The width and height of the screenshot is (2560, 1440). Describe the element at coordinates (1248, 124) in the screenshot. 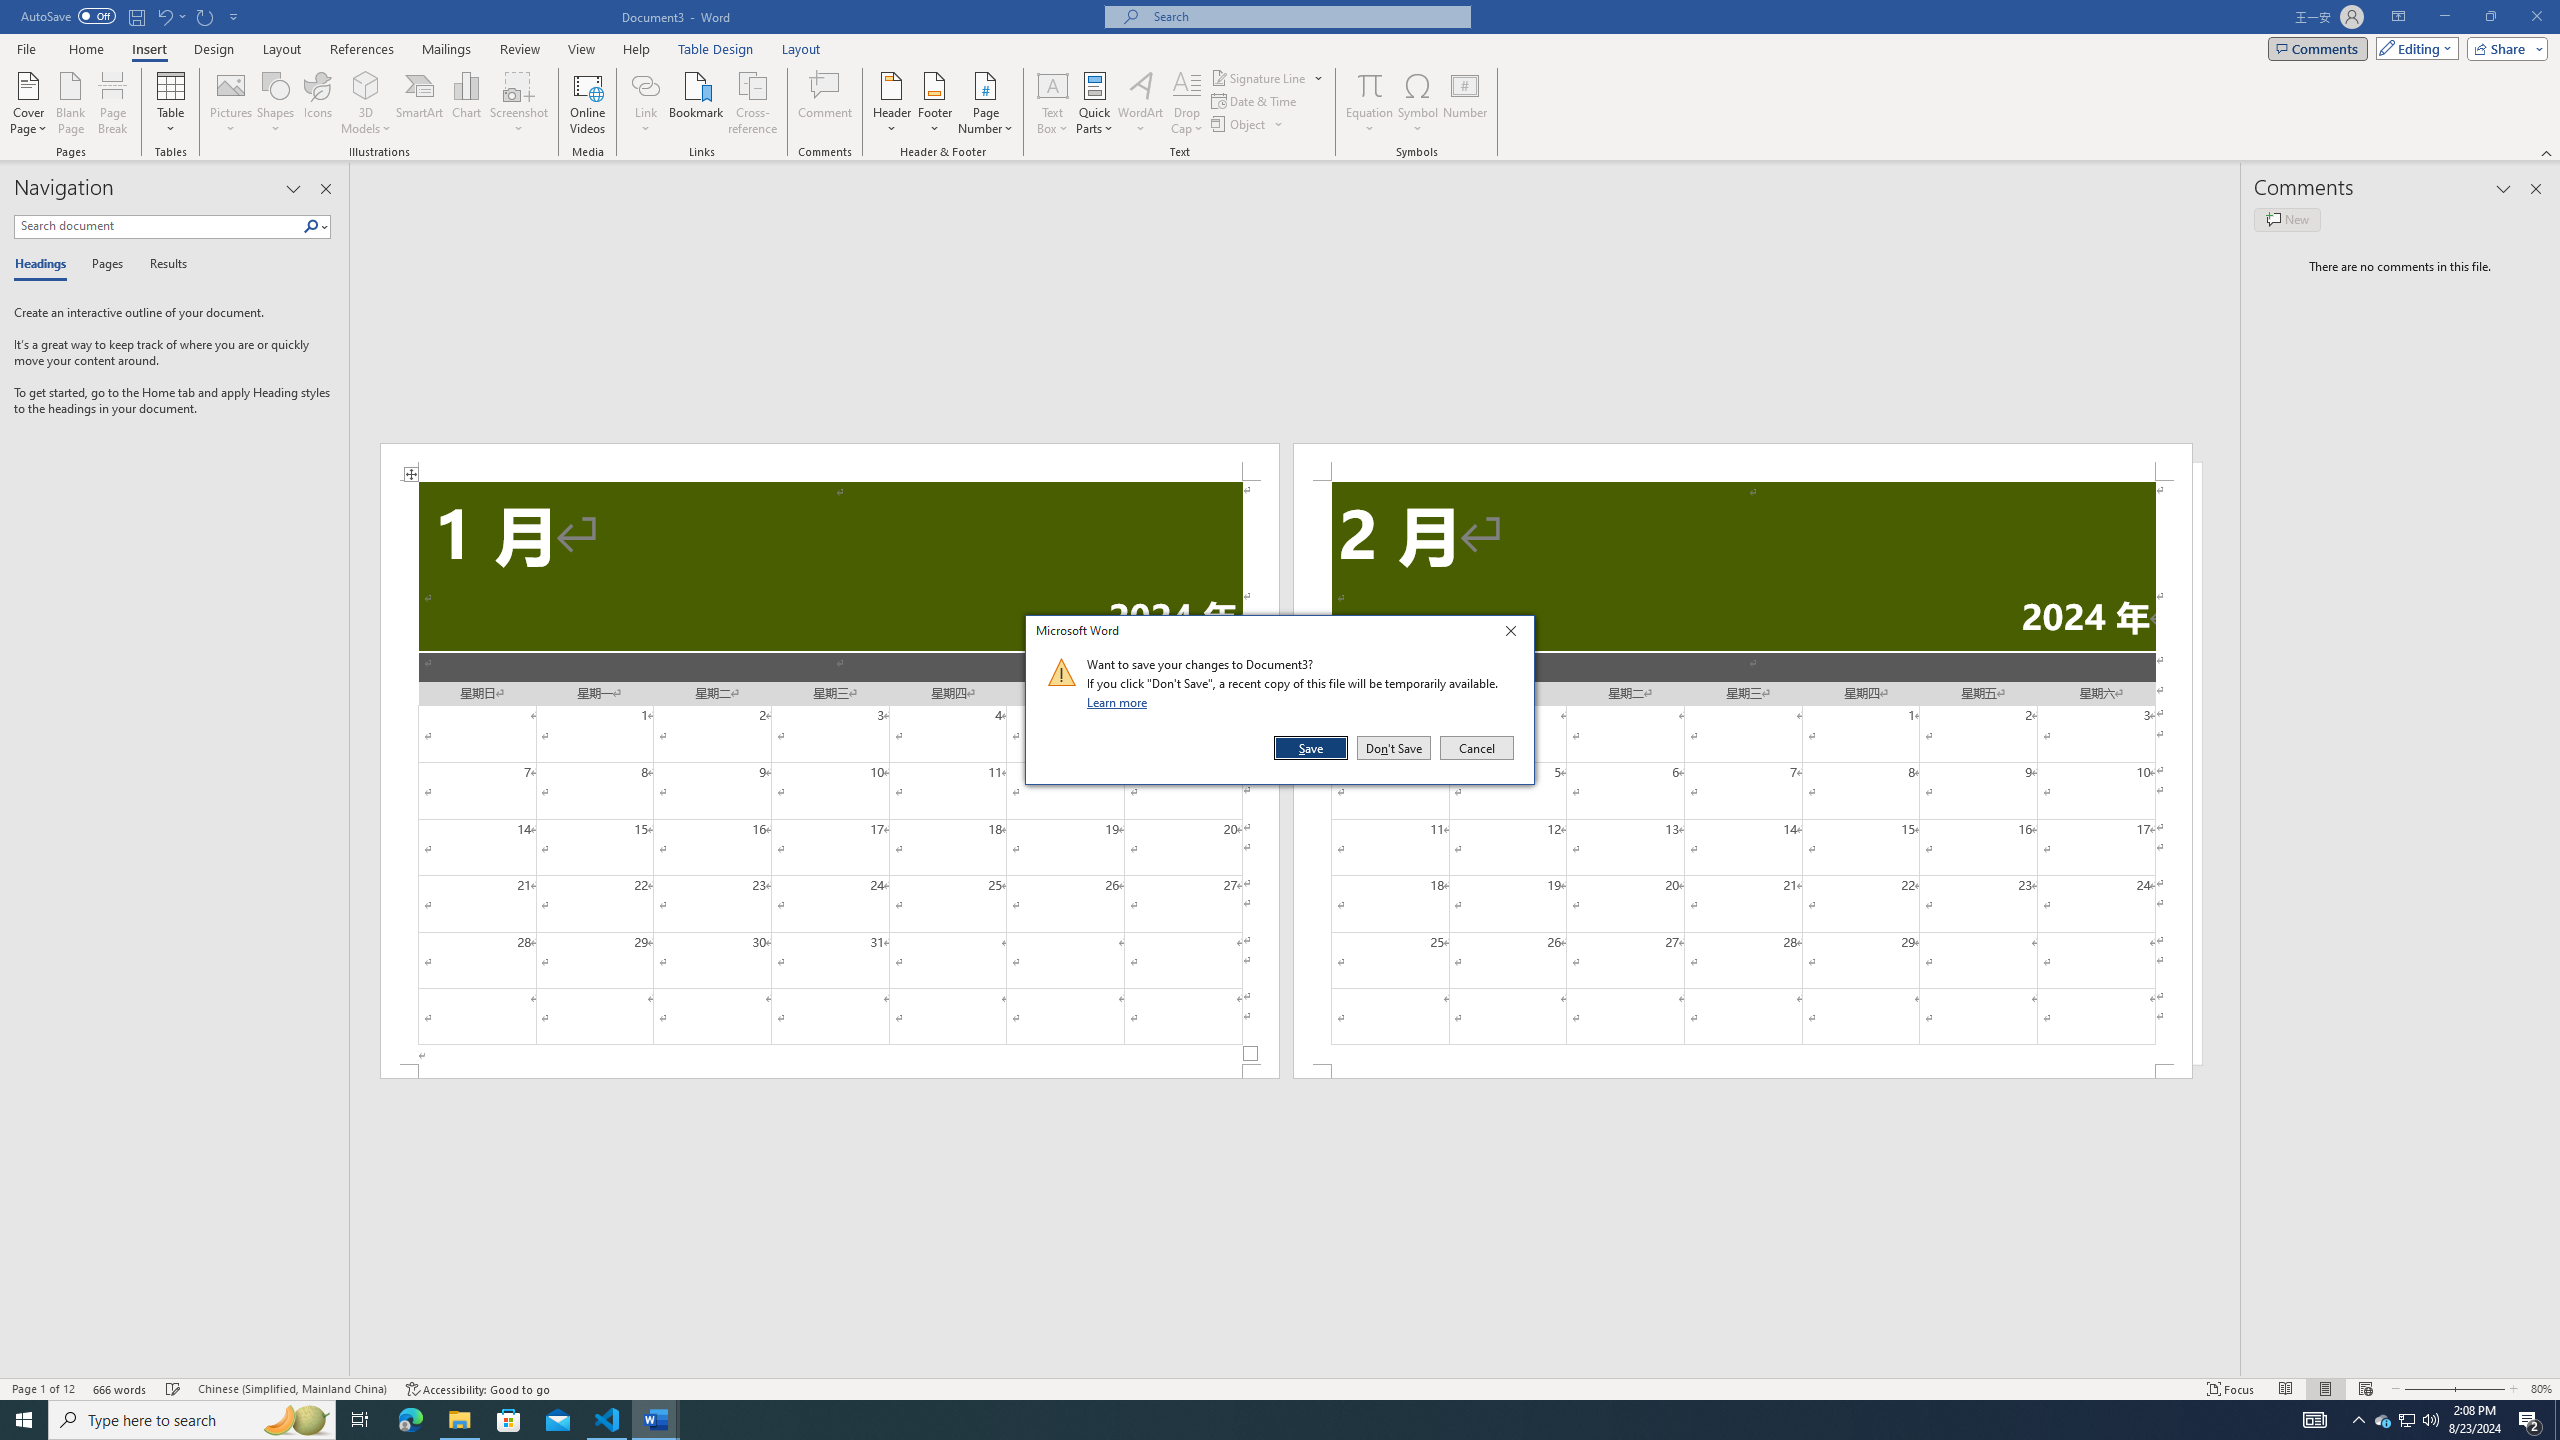

I see `Object...` at that location.